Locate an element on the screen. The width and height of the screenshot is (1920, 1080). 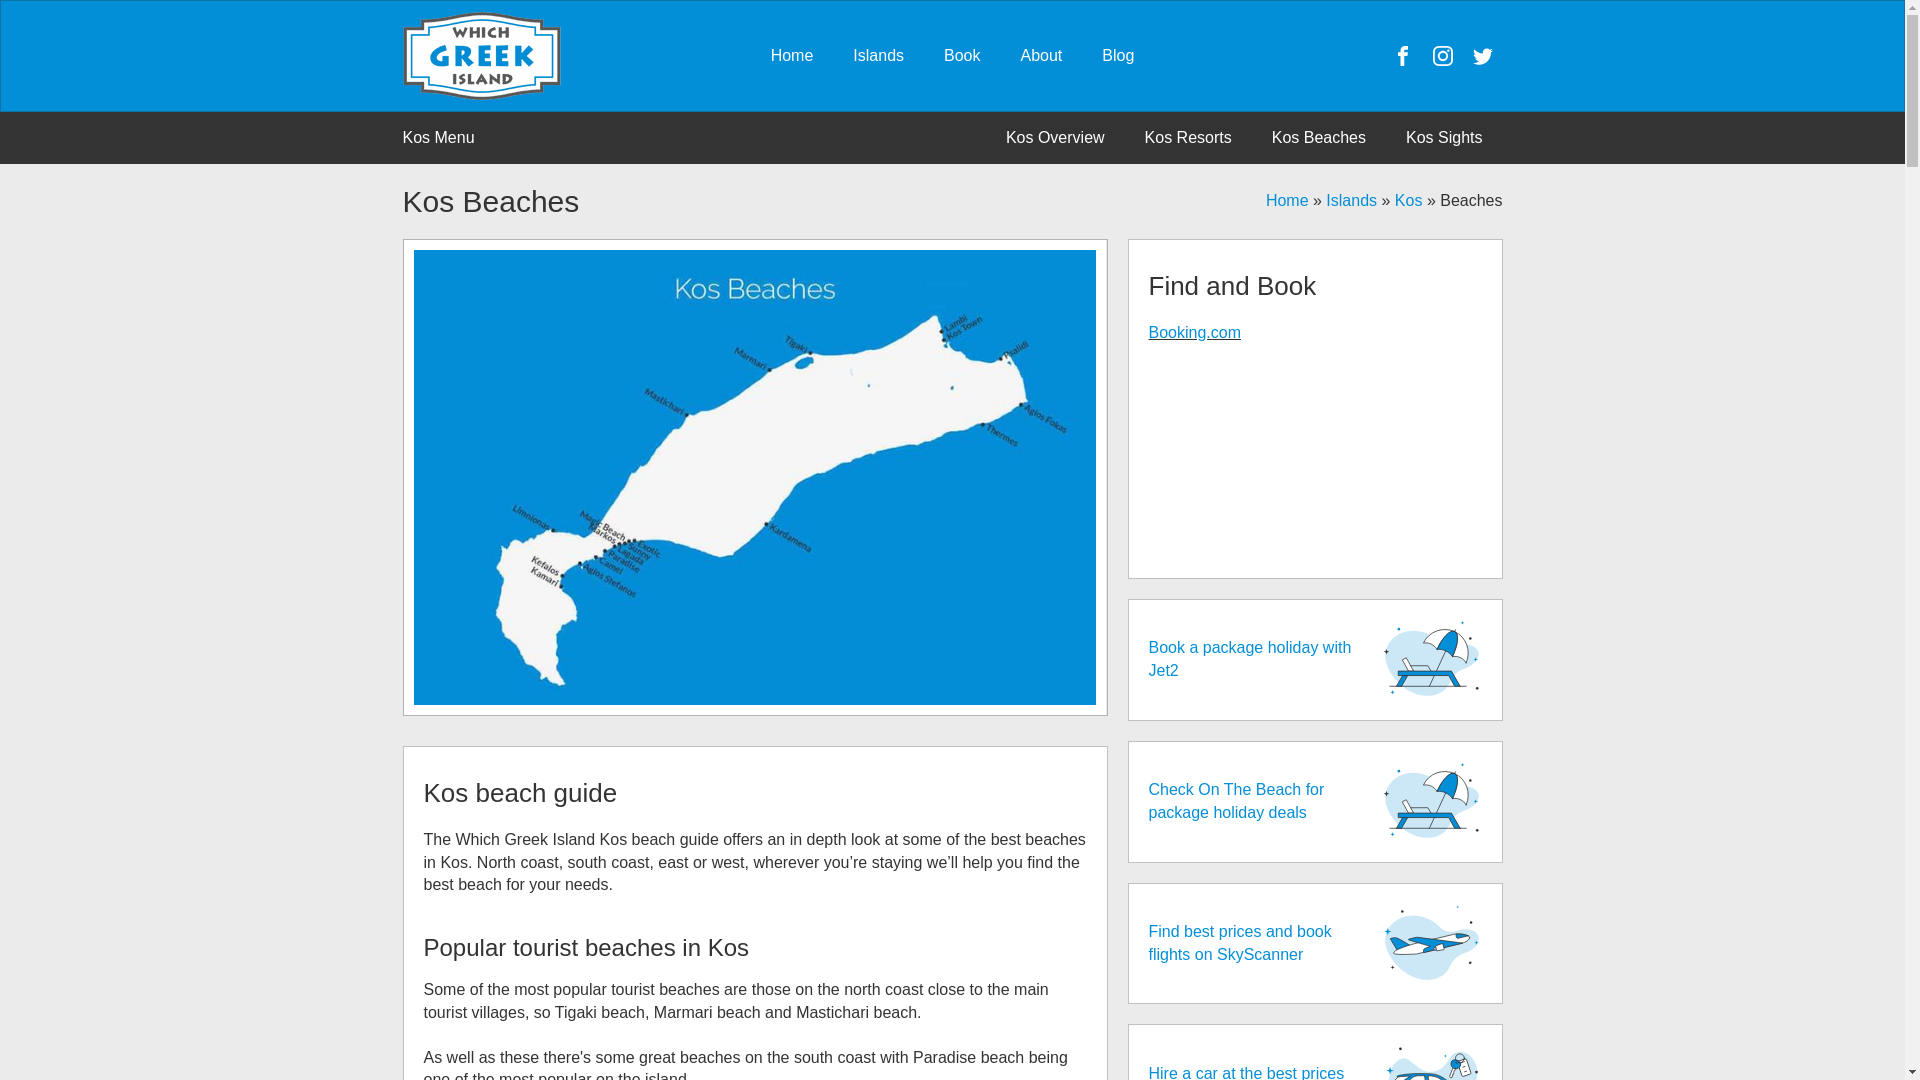
Kos Resorts is located at coordinates (1188, 137).